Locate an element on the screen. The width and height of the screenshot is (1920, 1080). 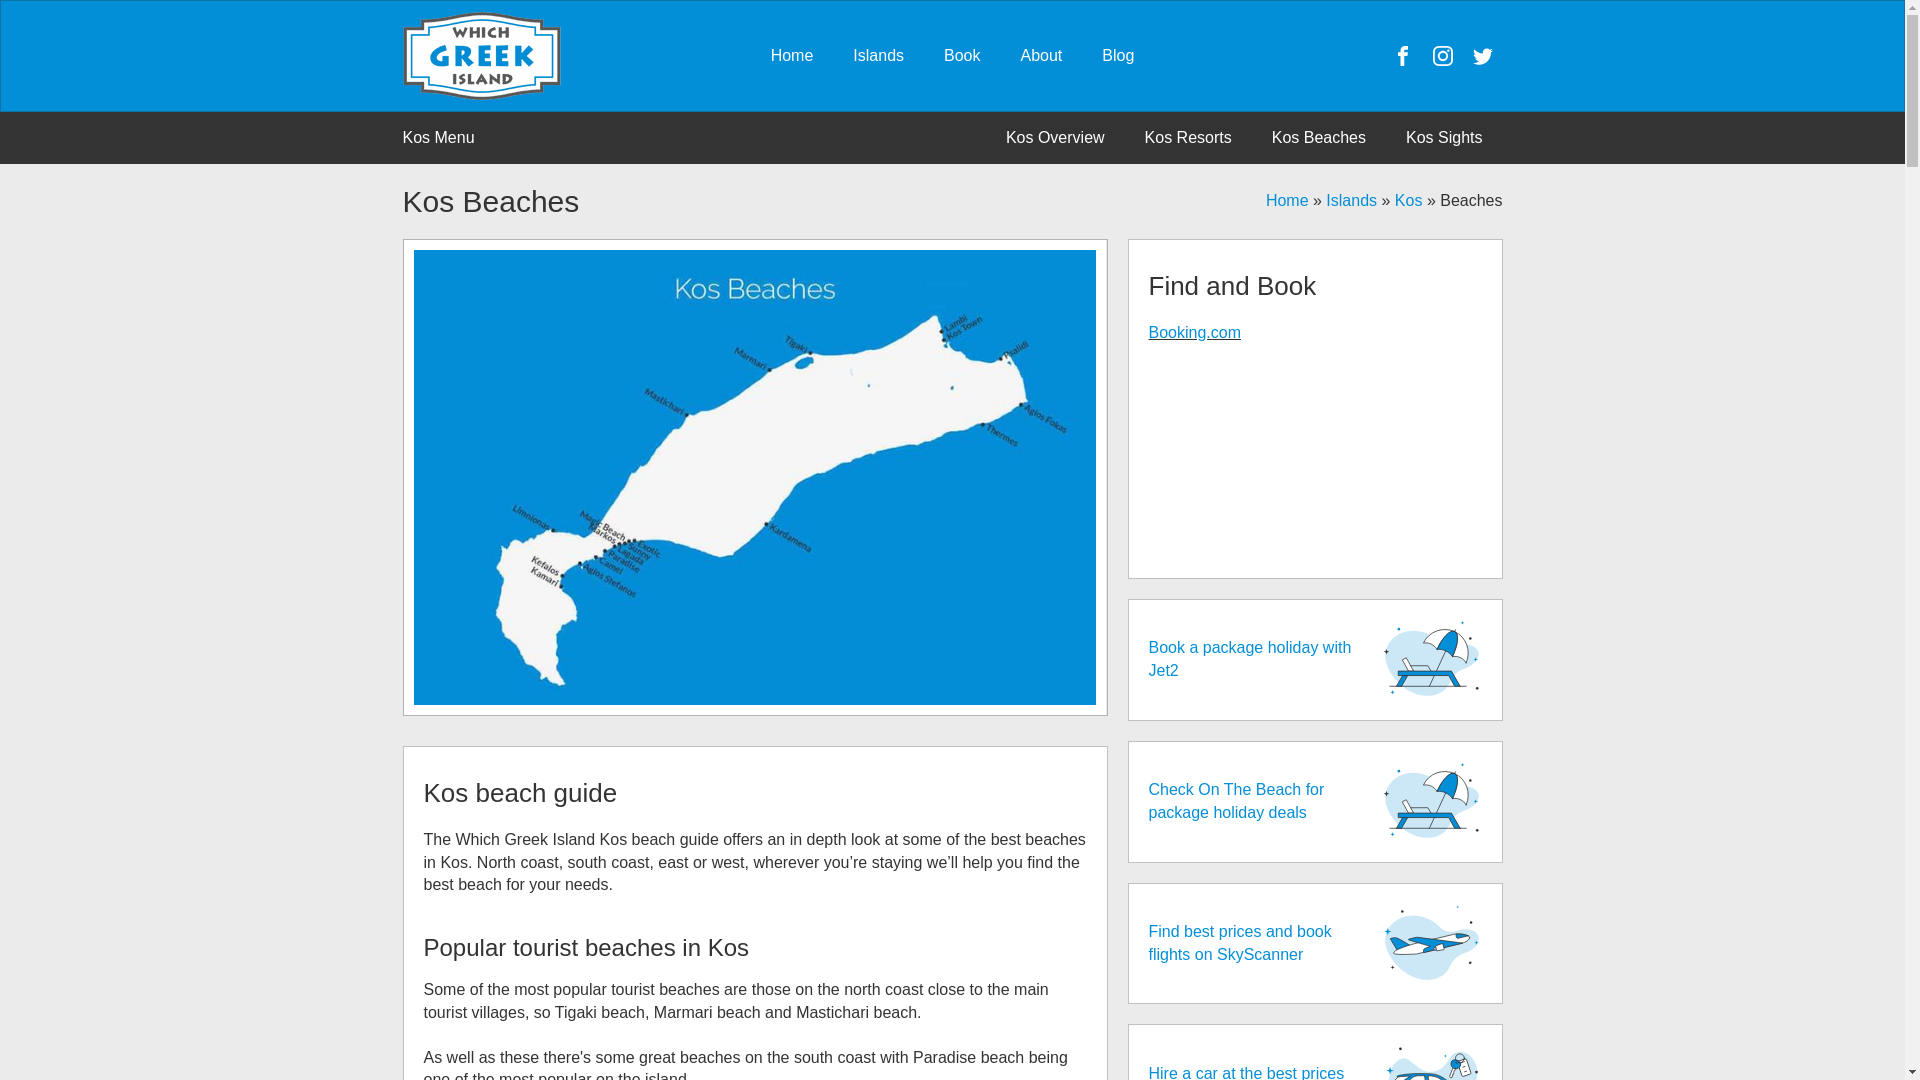
Kos Resorts is located at coordinates (1188, 137).